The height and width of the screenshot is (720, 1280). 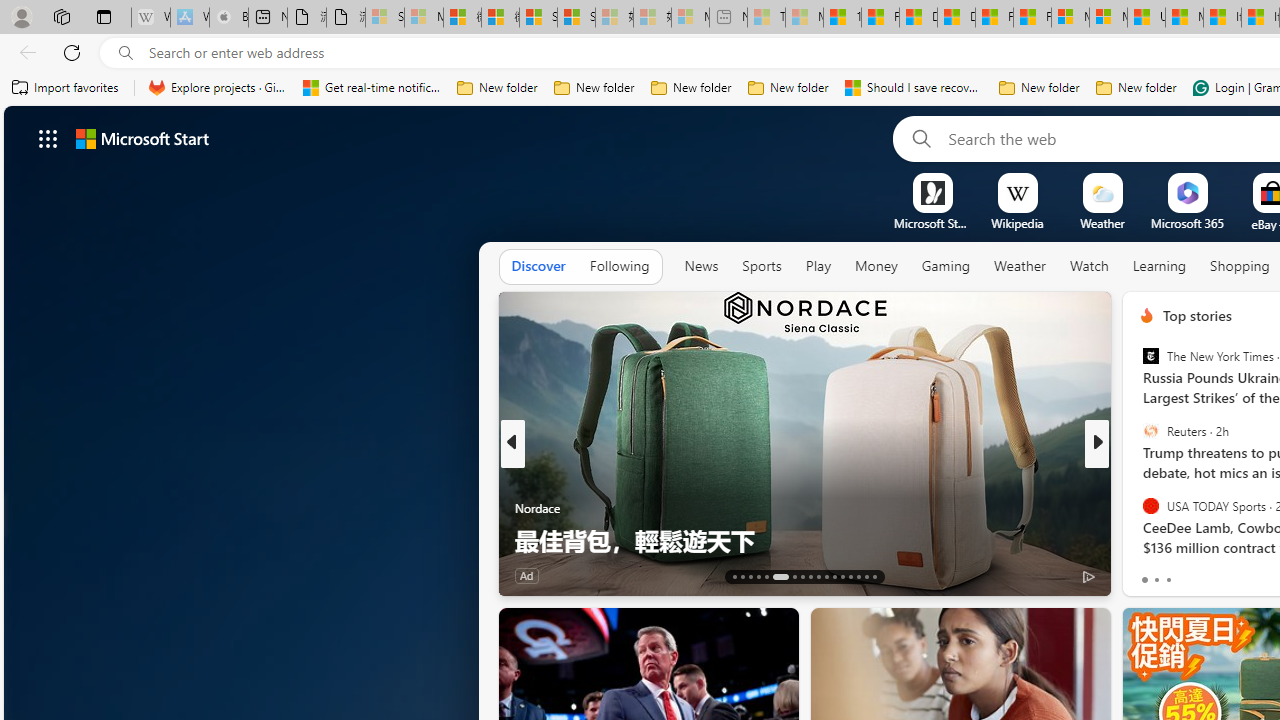 What do you see at coordinates (142, 138) in the screenshot?
I see `Microsoft start` at bounding box center [142, 138].